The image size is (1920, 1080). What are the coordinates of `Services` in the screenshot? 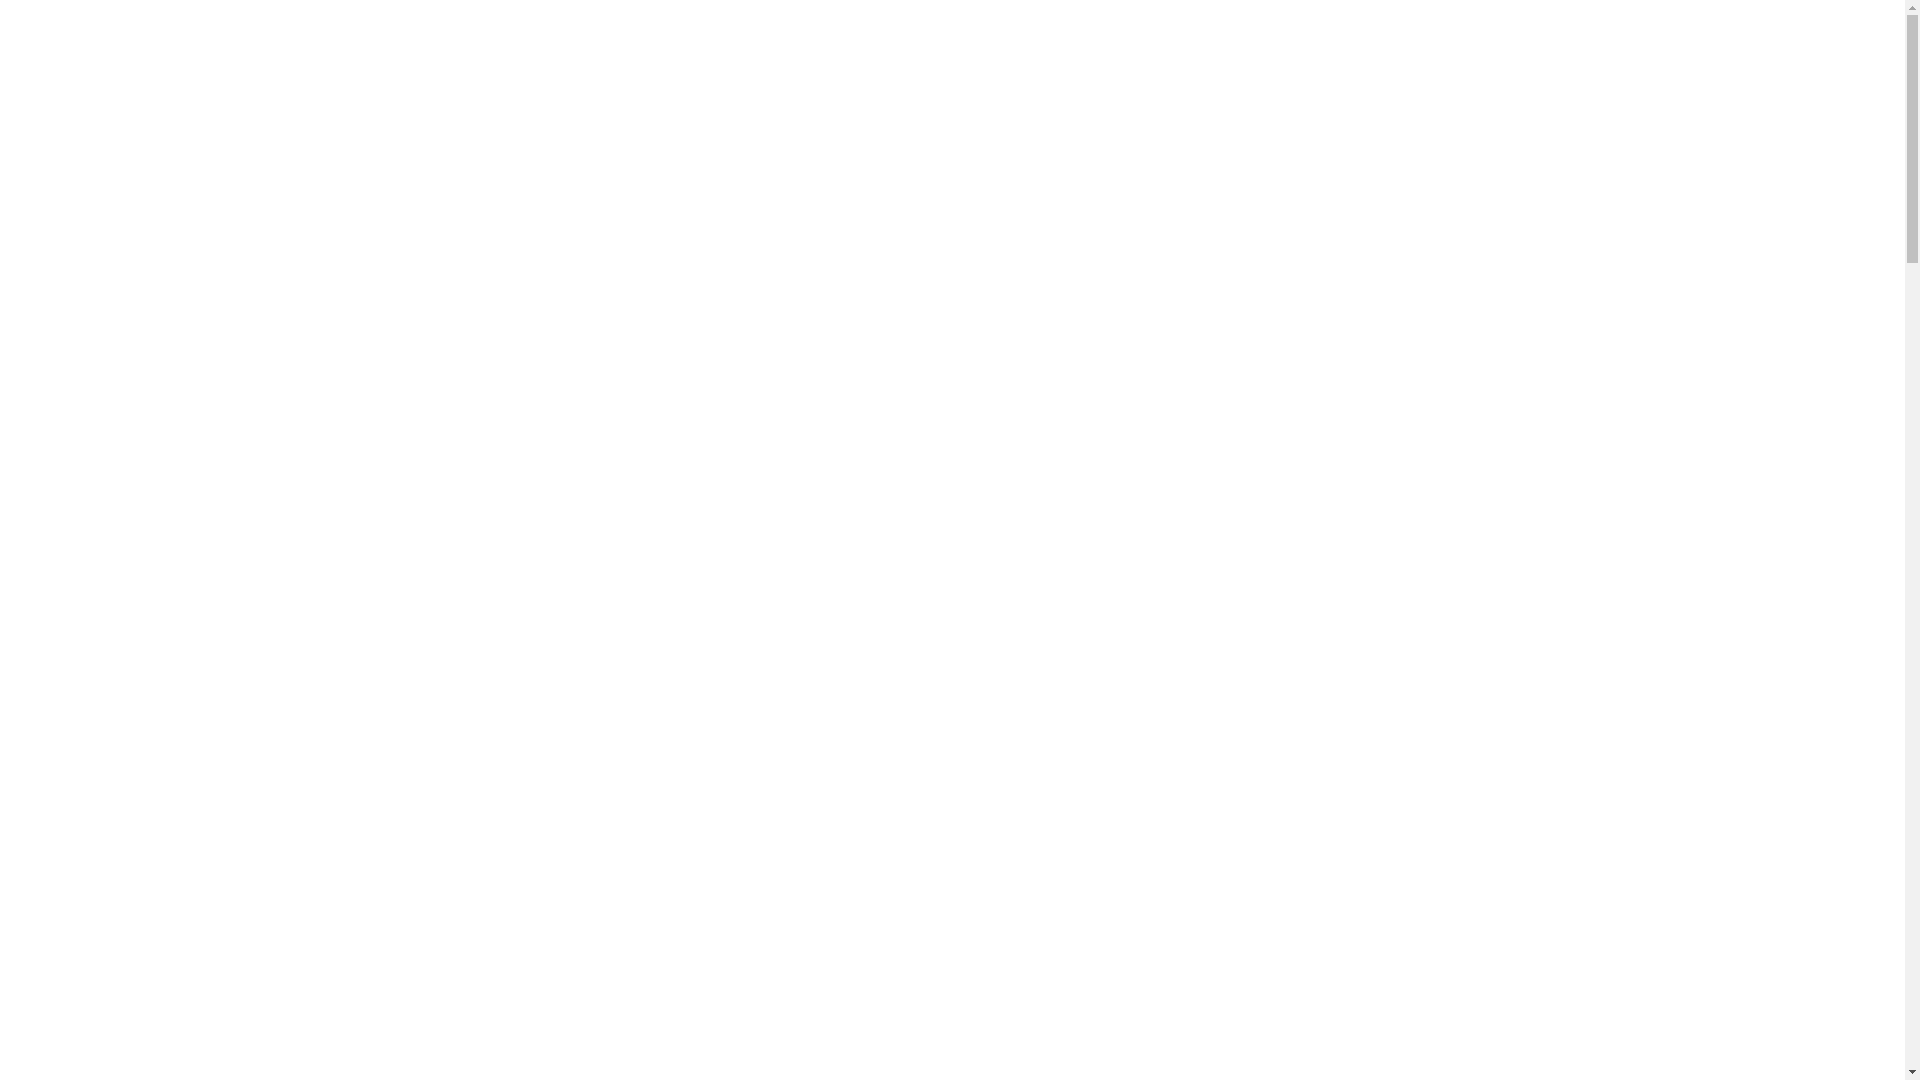 It's located at (883, 76).